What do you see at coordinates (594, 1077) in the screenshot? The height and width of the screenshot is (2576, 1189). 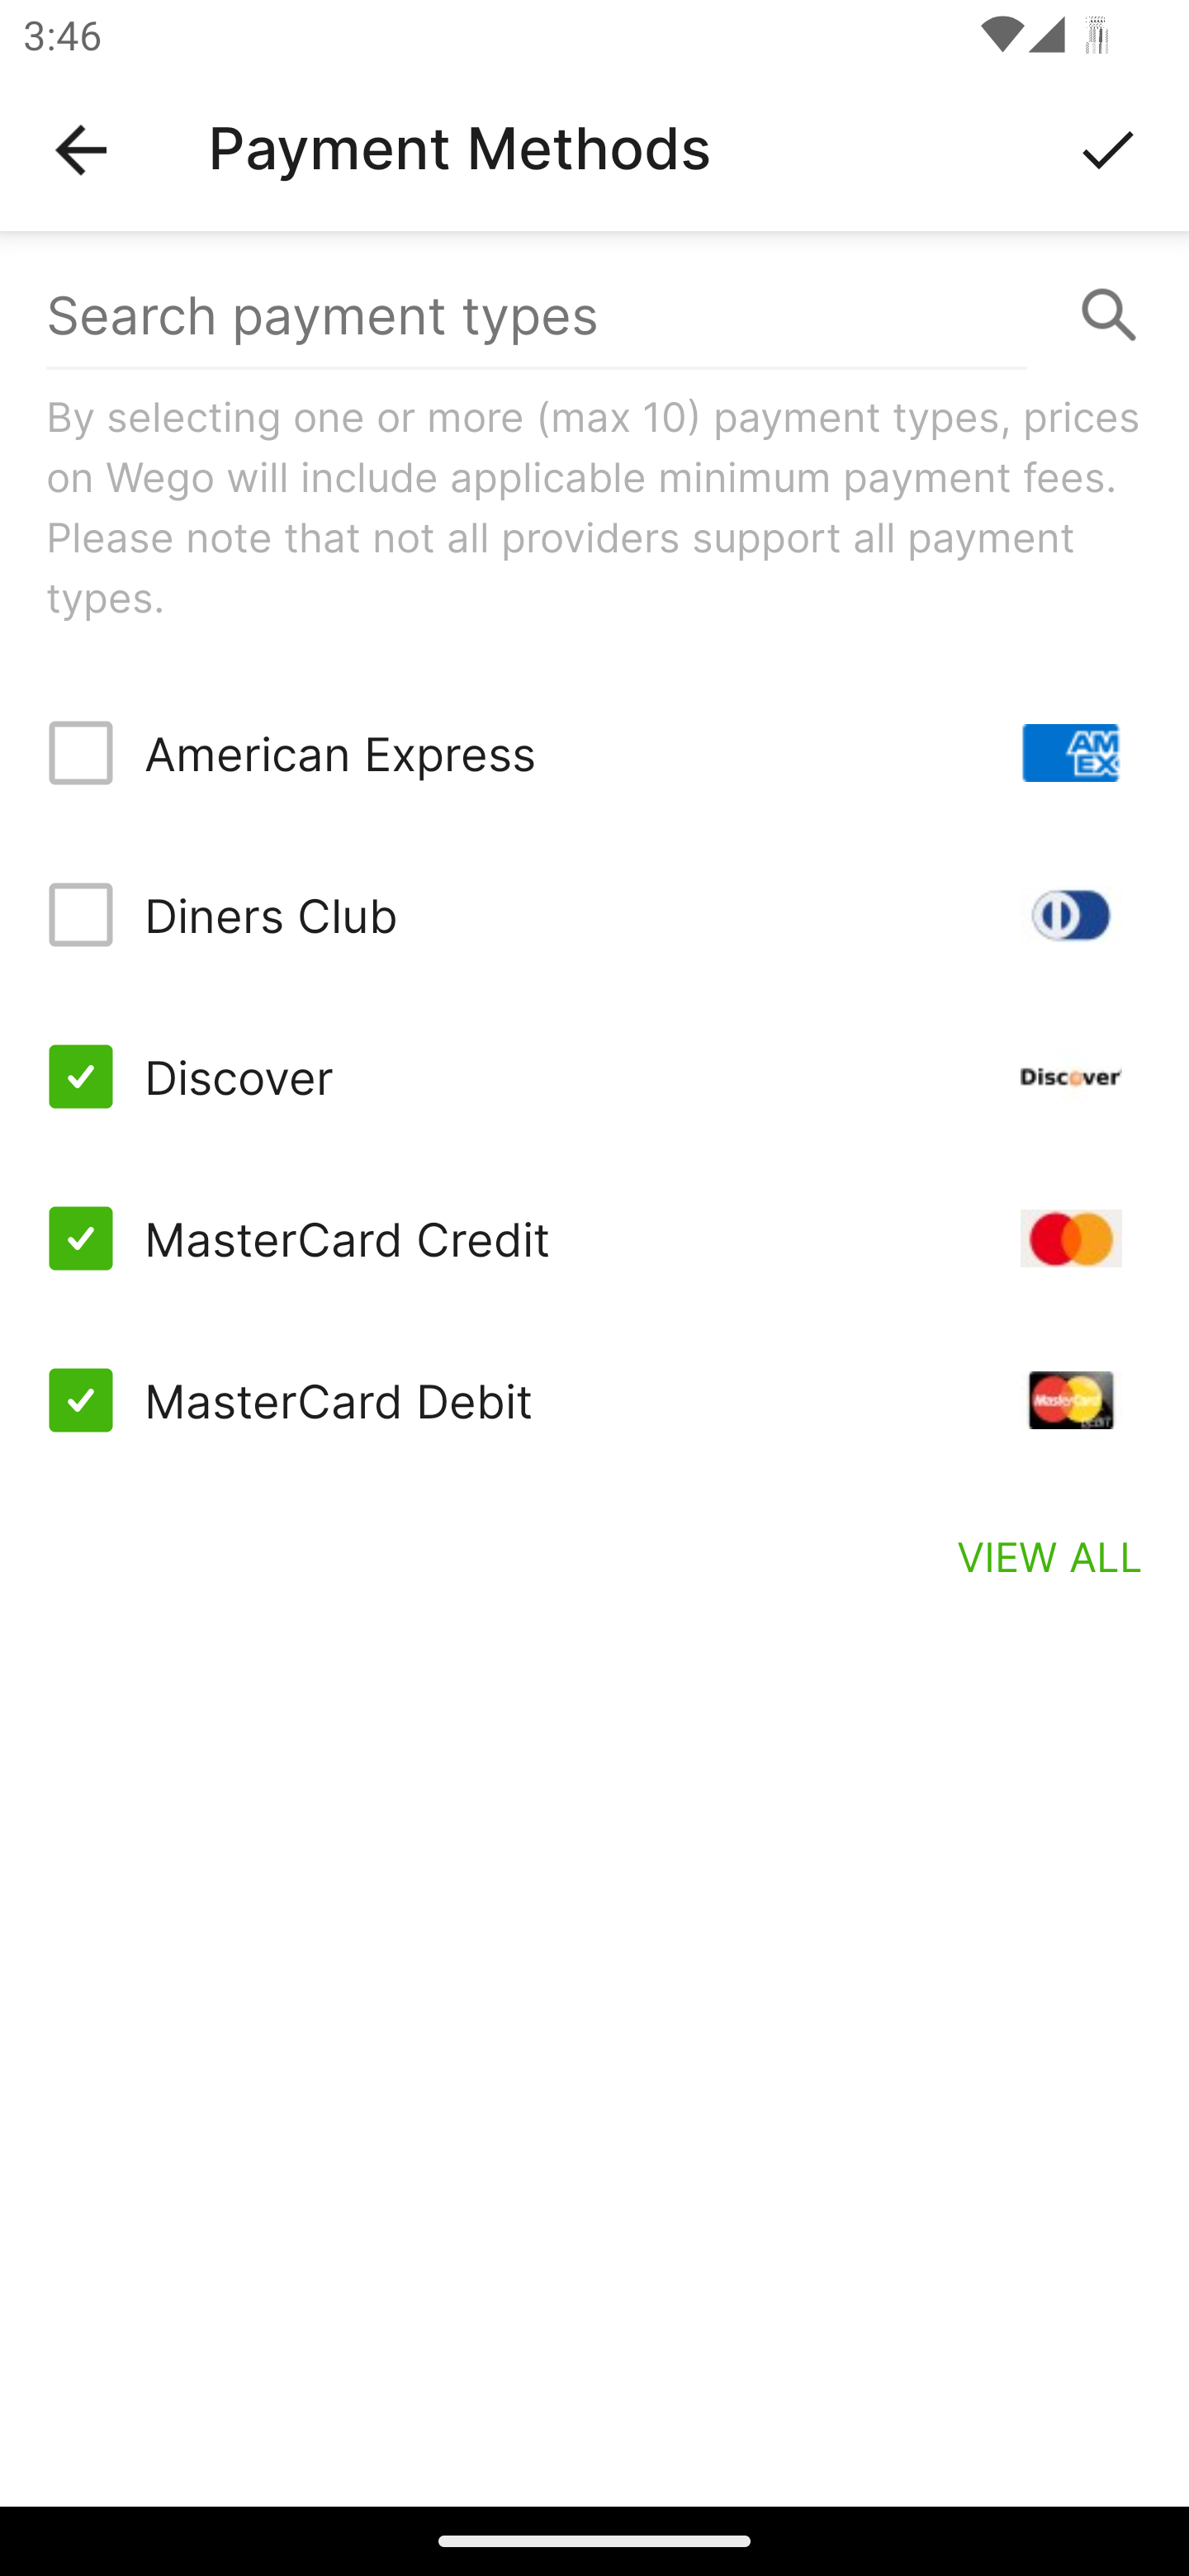 I see `Discover` at bounding box center [594, 1077].